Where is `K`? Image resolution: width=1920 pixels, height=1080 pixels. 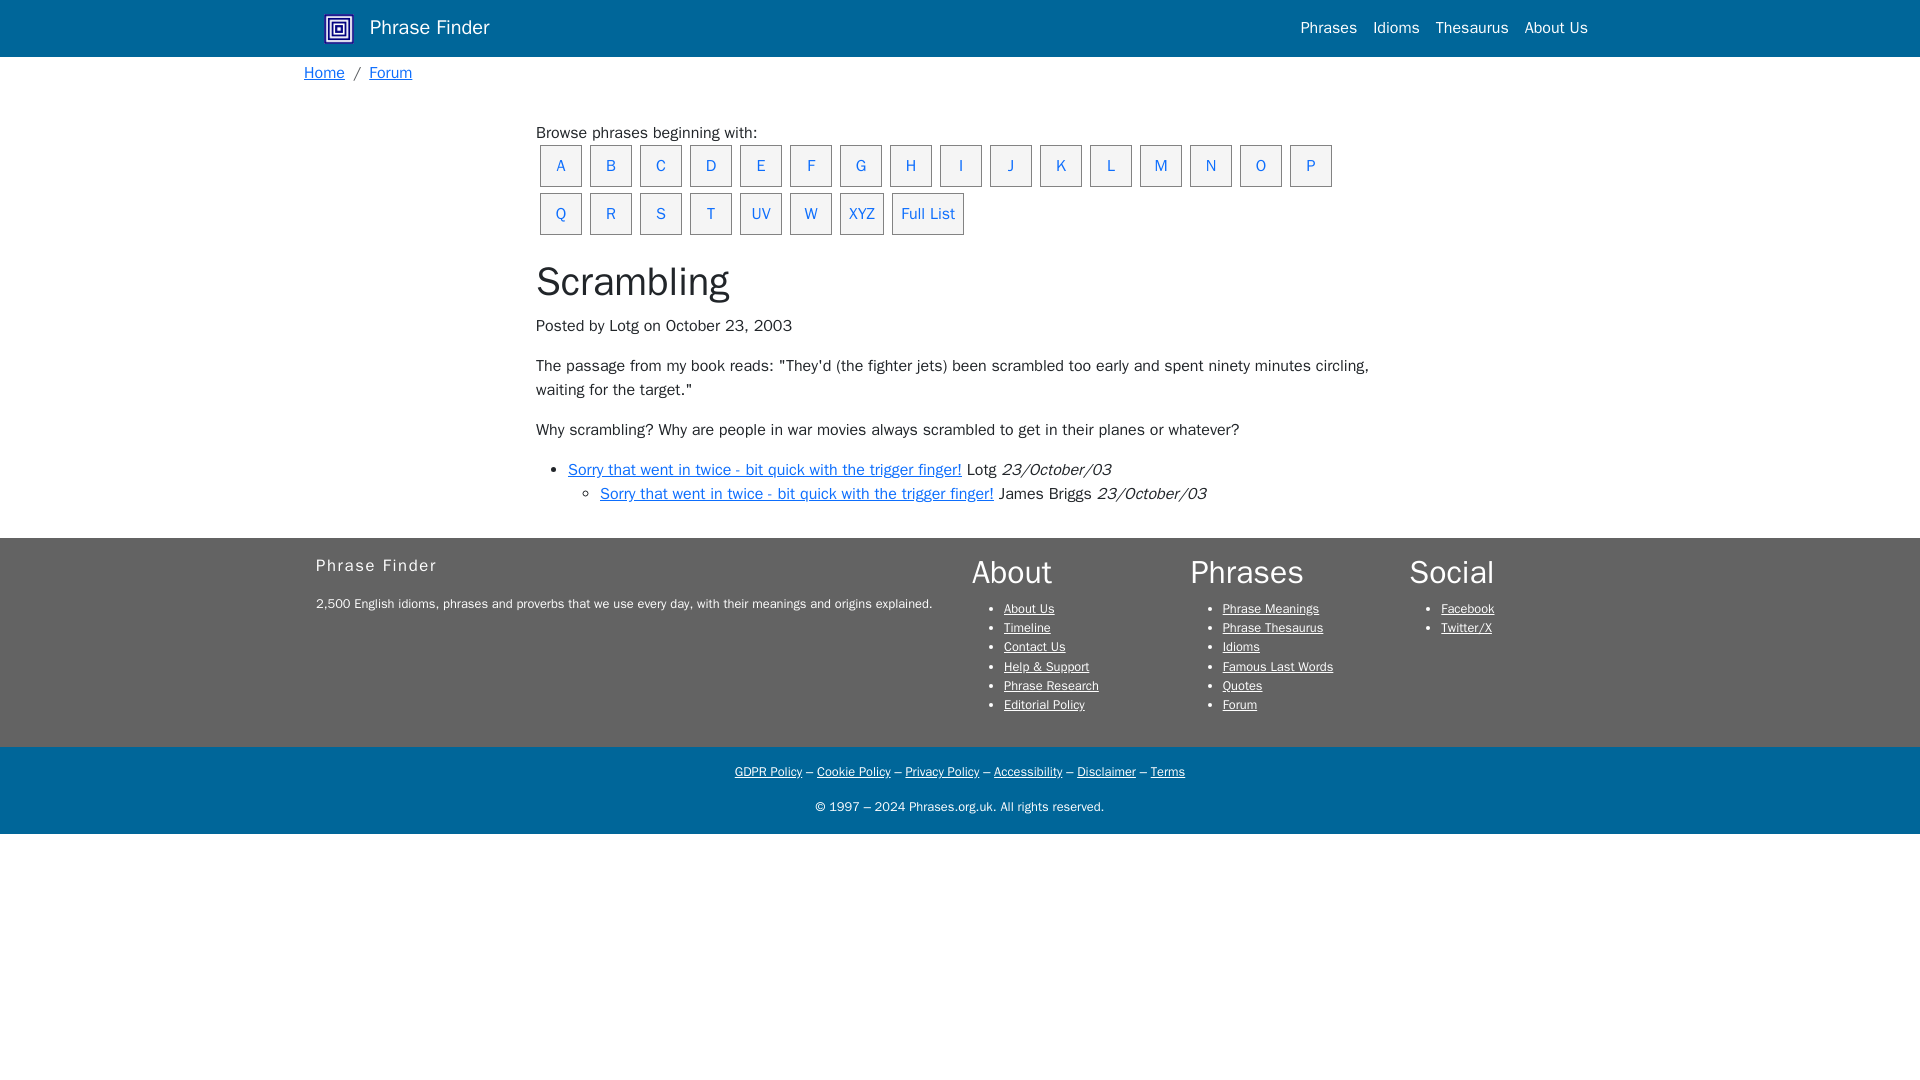
K is located at coordinates (1061, 165).